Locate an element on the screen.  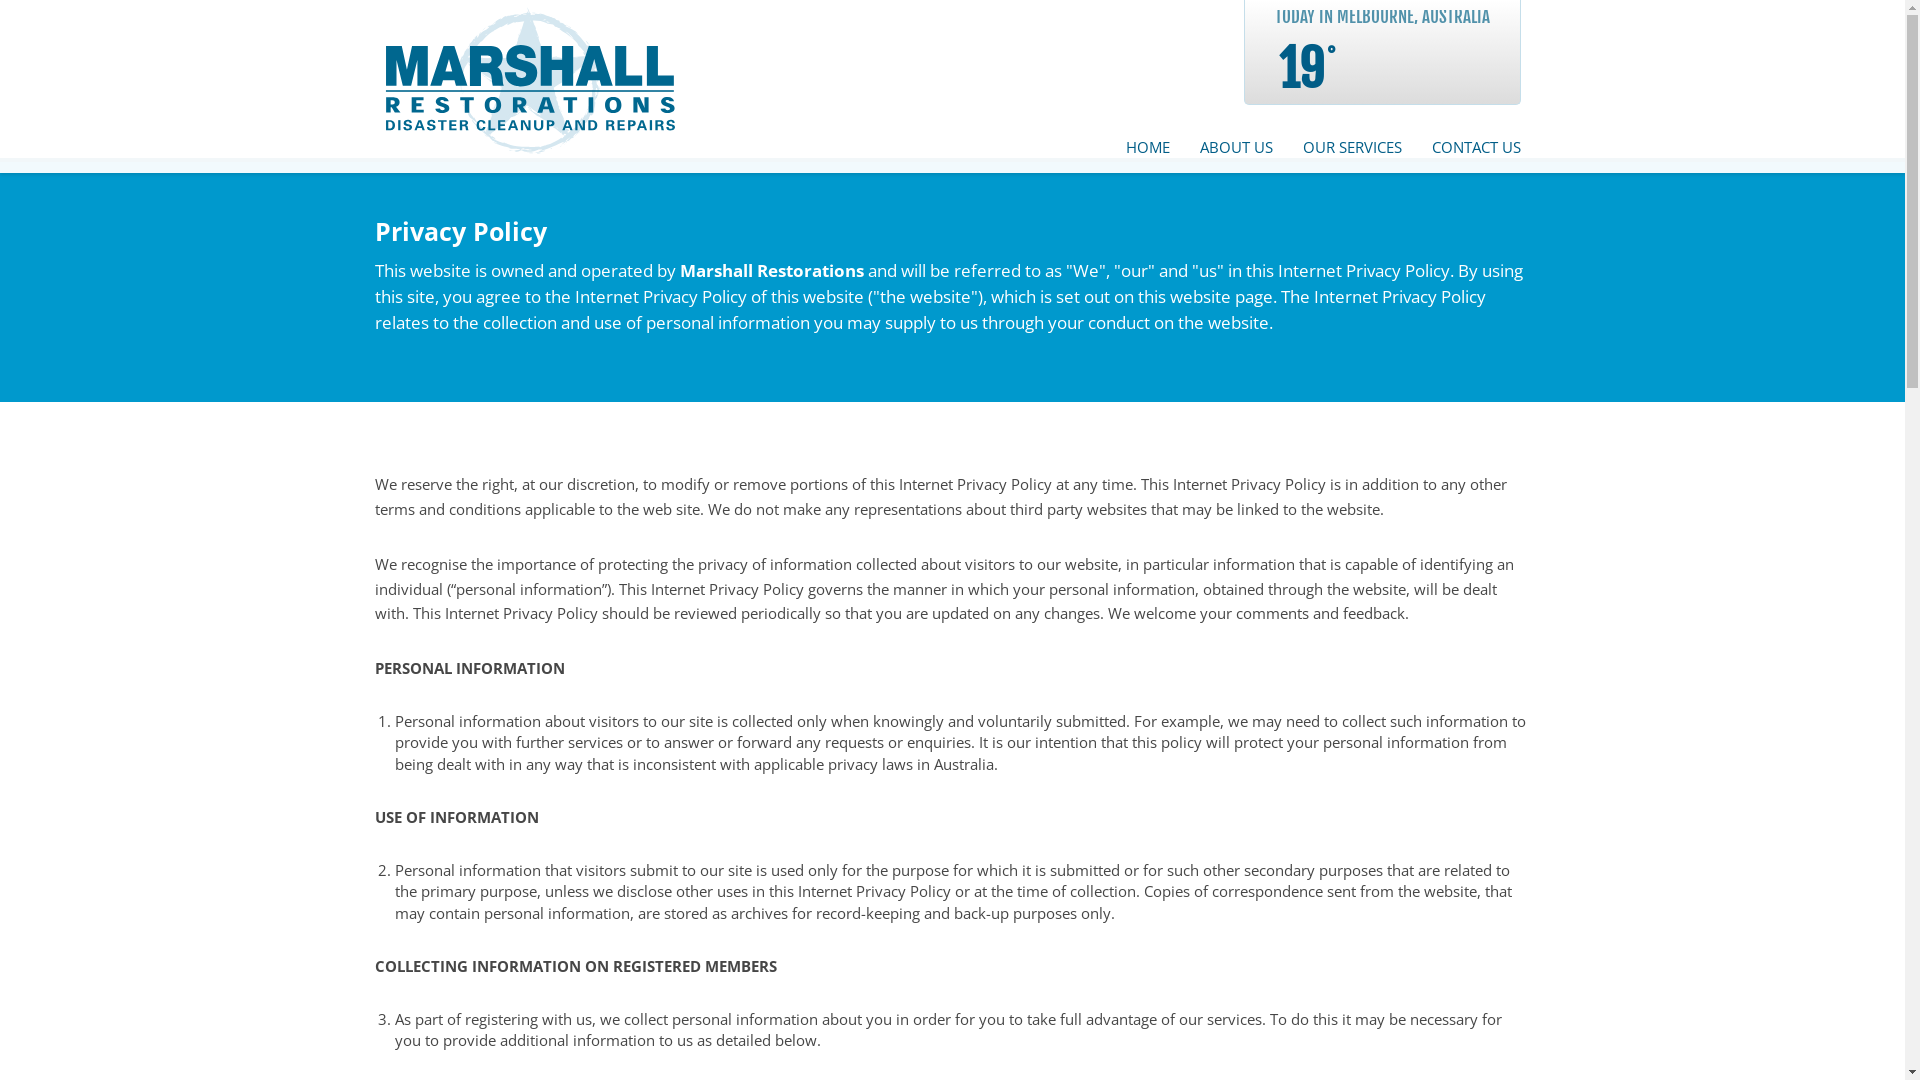
HOME is located at coordinates (1147, 148).